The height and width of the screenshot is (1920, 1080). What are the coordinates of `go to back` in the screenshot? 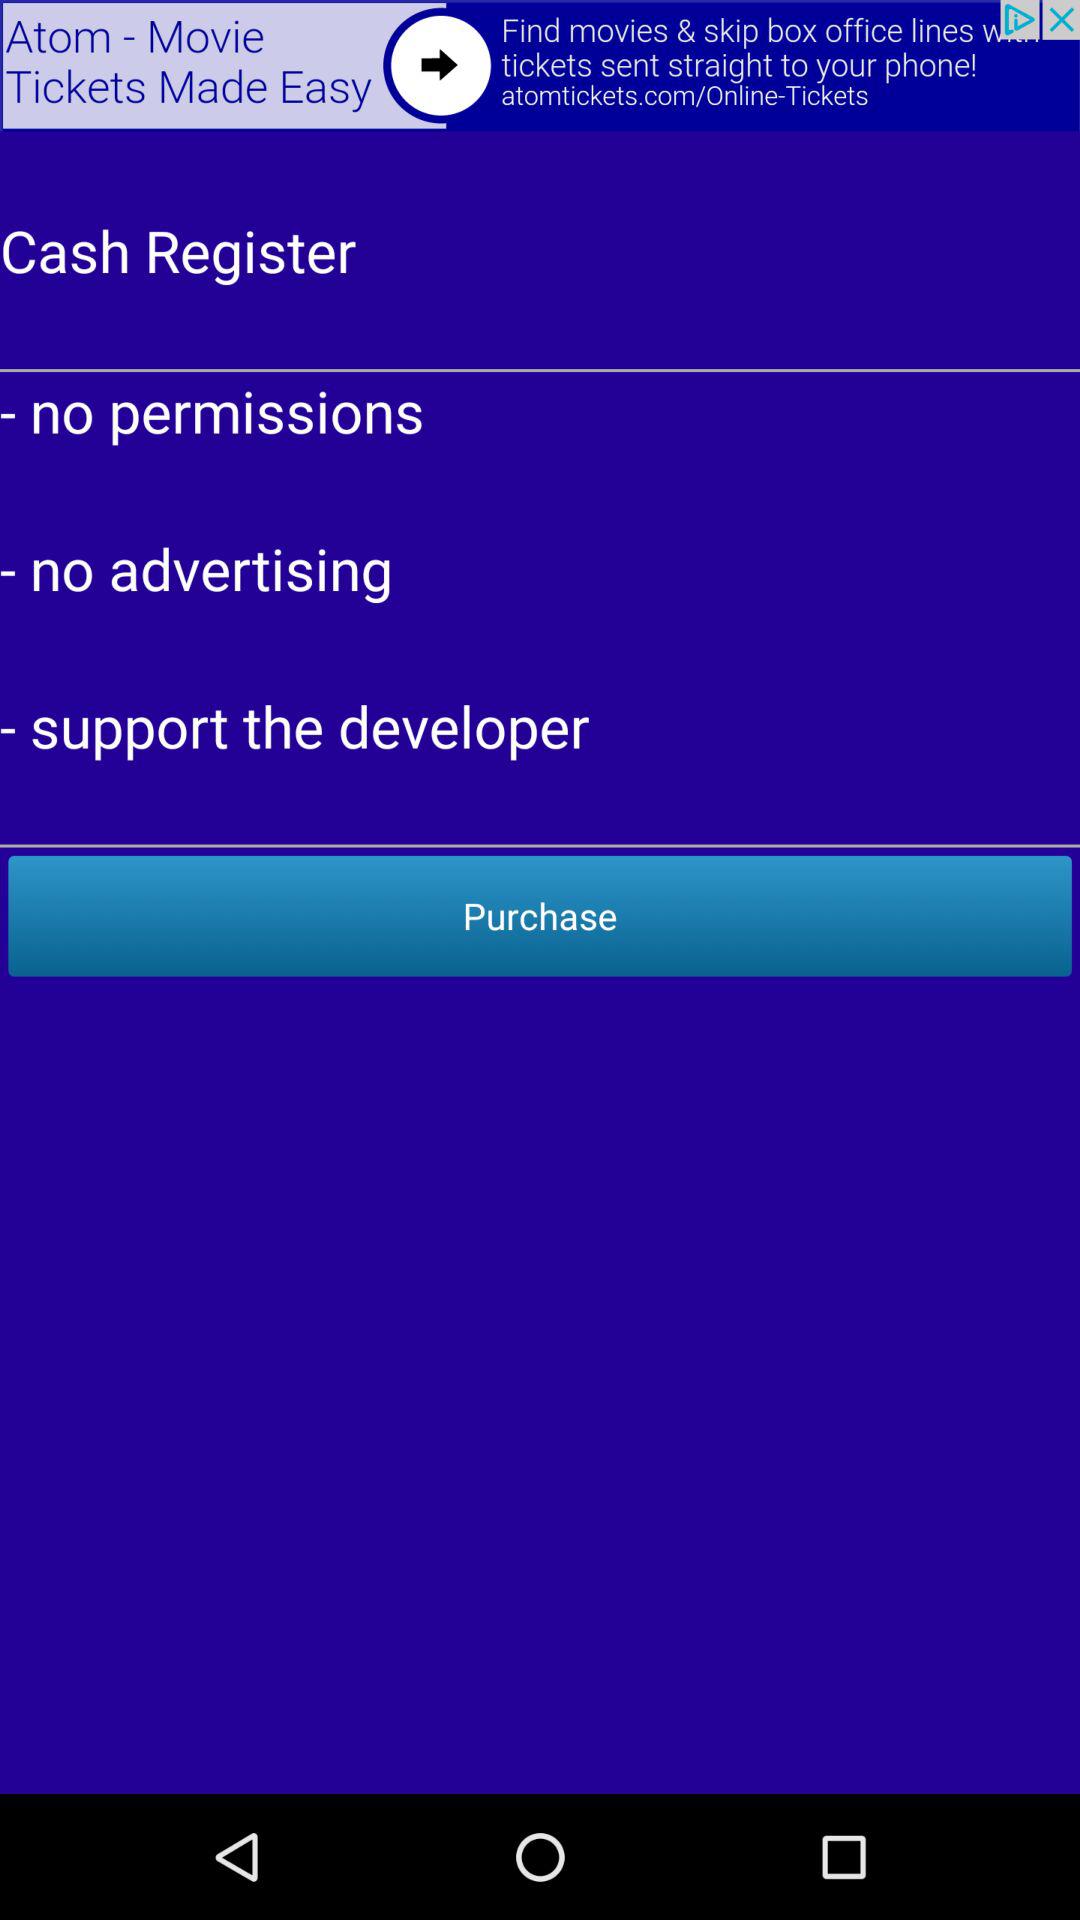 It's located at (540, 66).